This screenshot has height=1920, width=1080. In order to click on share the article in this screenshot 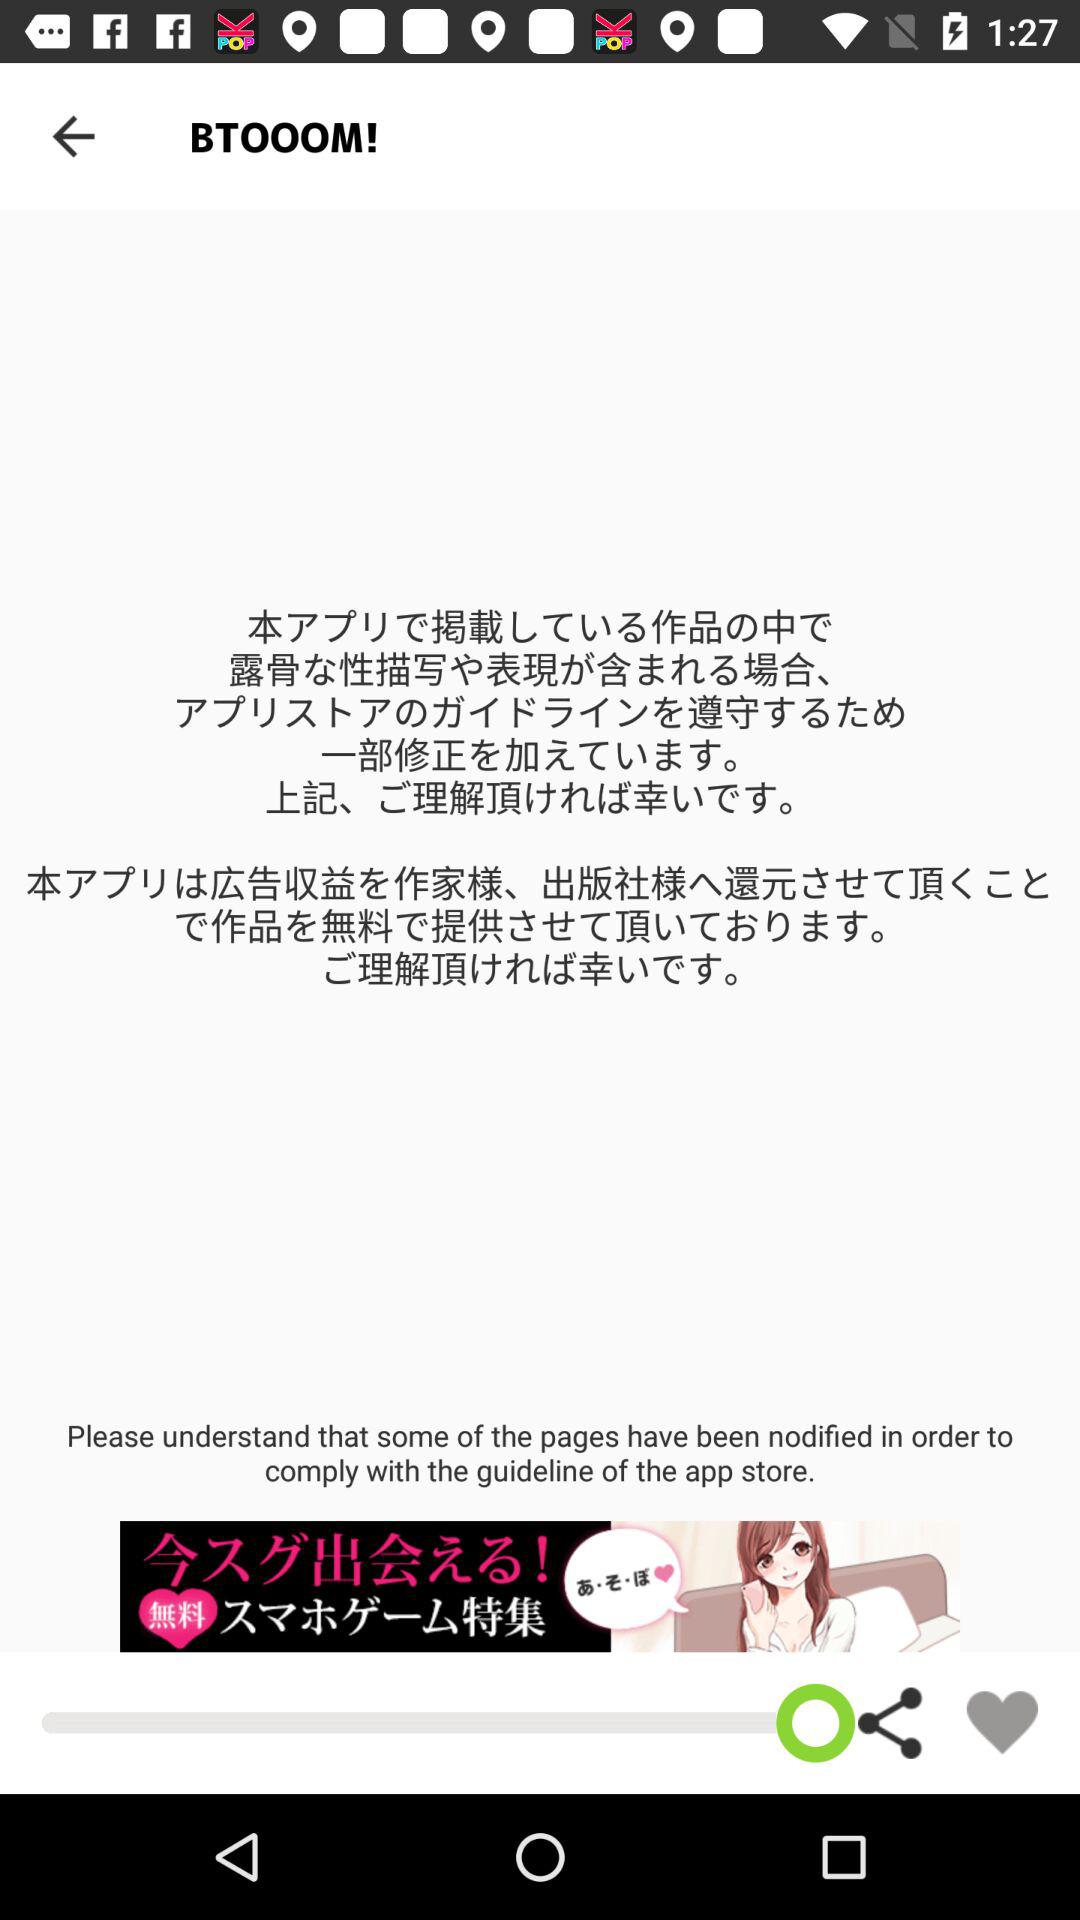, I will do `click(891, 1722)`.